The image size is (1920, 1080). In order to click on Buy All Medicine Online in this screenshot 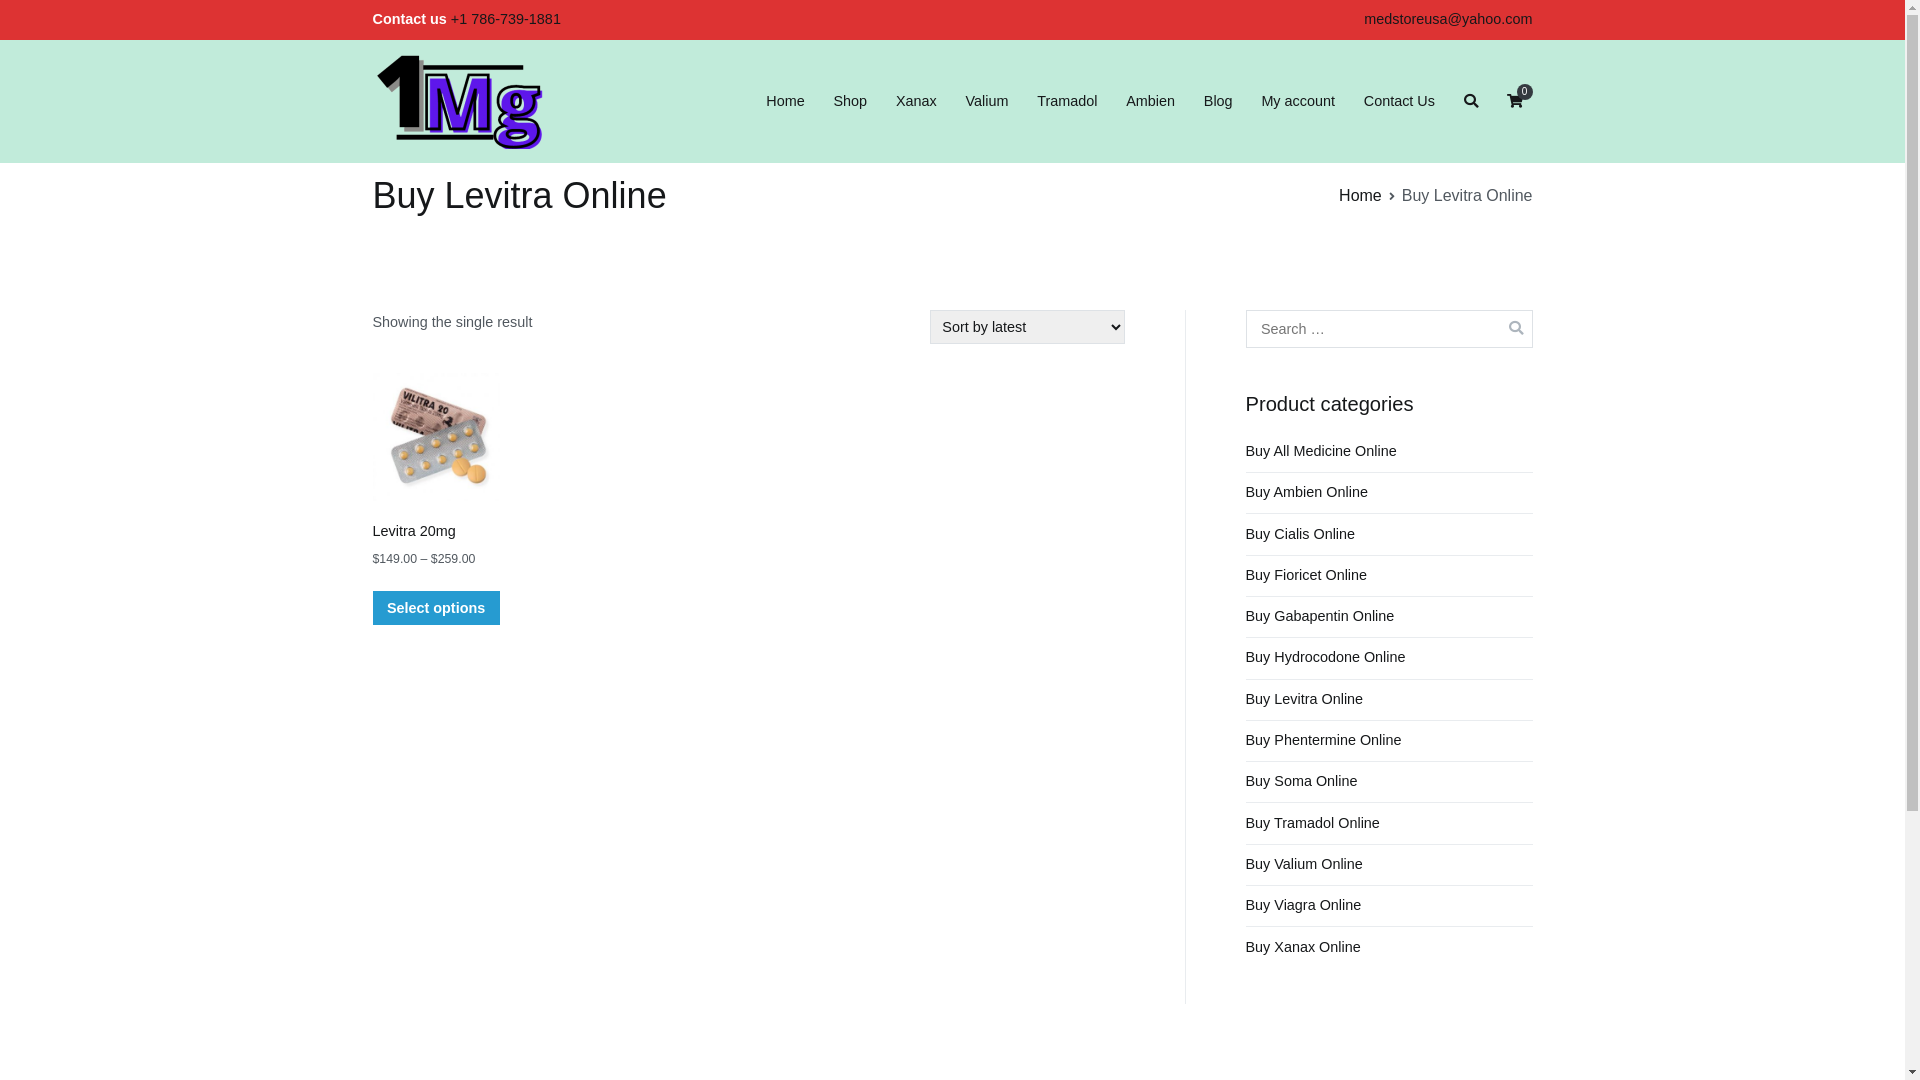, I will do `click(1322, 452)`.